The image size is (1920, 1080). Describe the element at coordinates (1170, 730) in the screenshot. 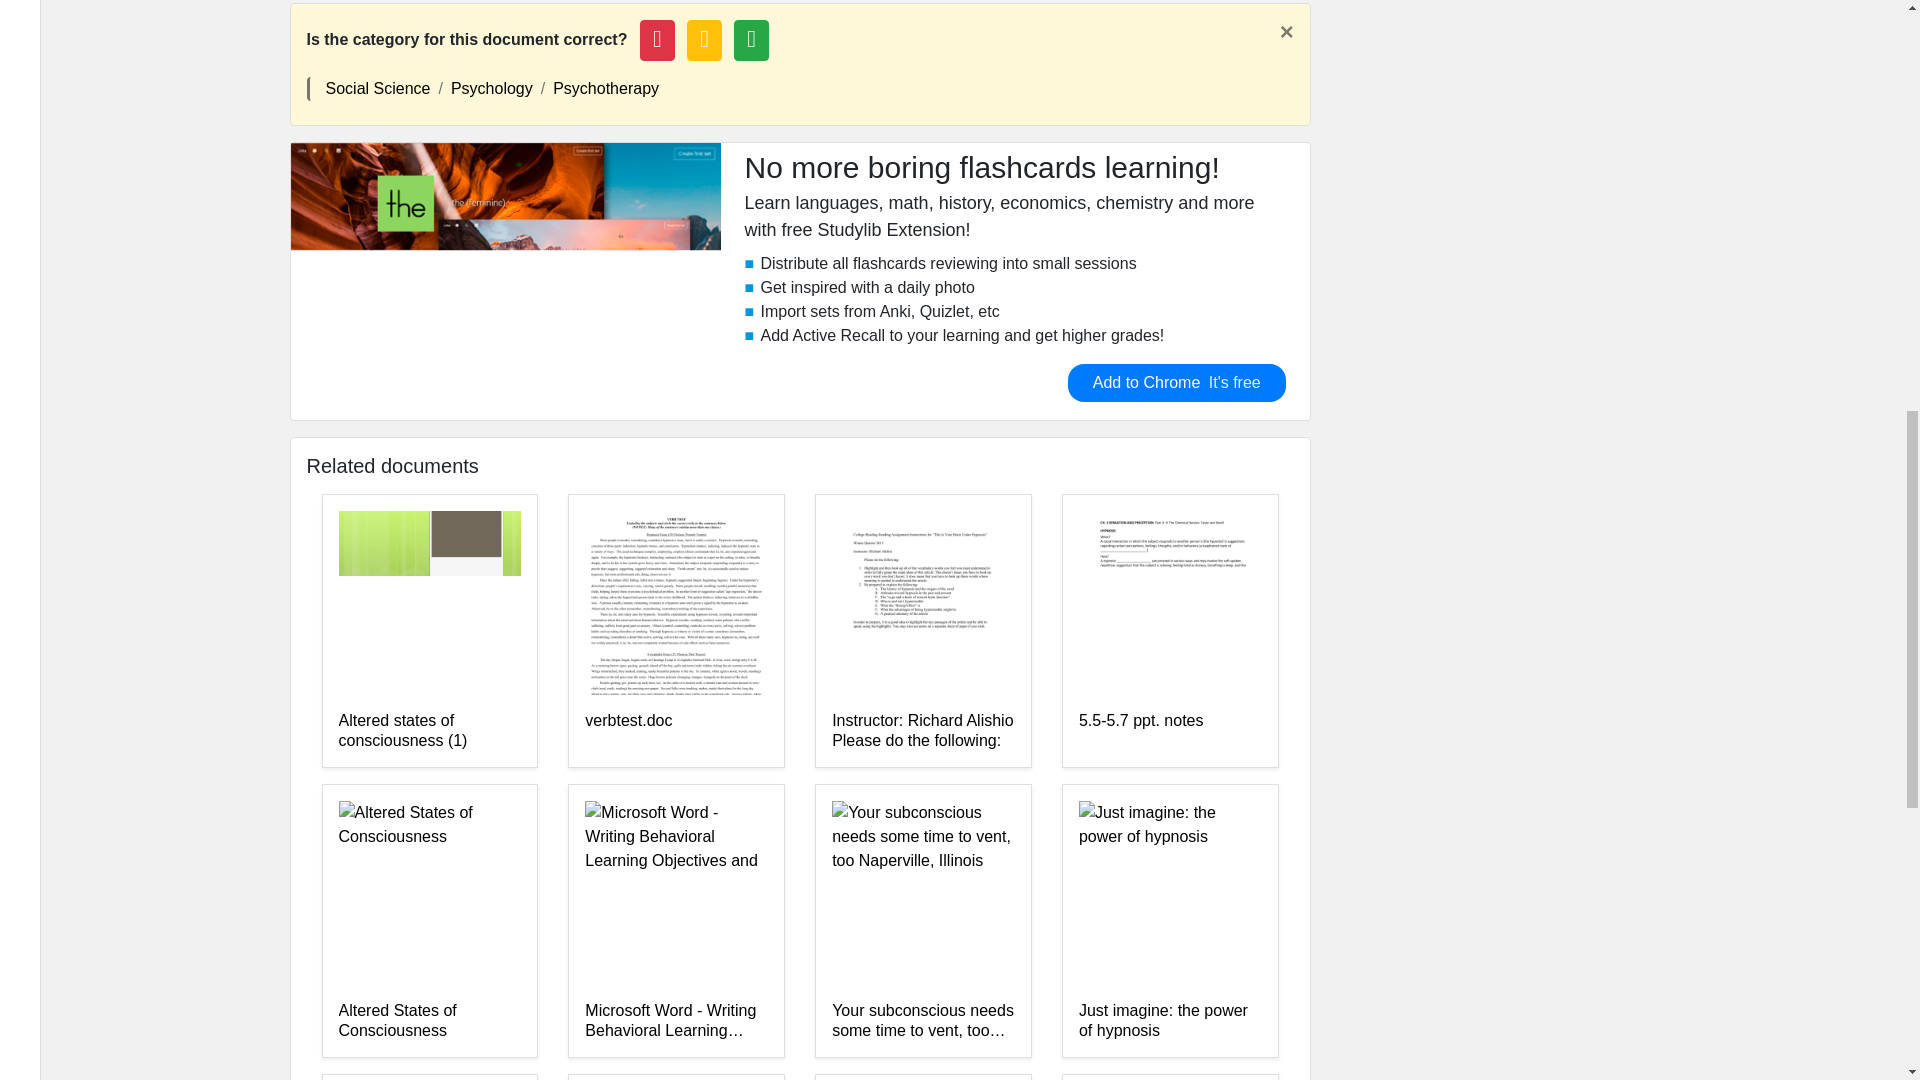

I see `5.5-5.7 ppt. notes` at that location.